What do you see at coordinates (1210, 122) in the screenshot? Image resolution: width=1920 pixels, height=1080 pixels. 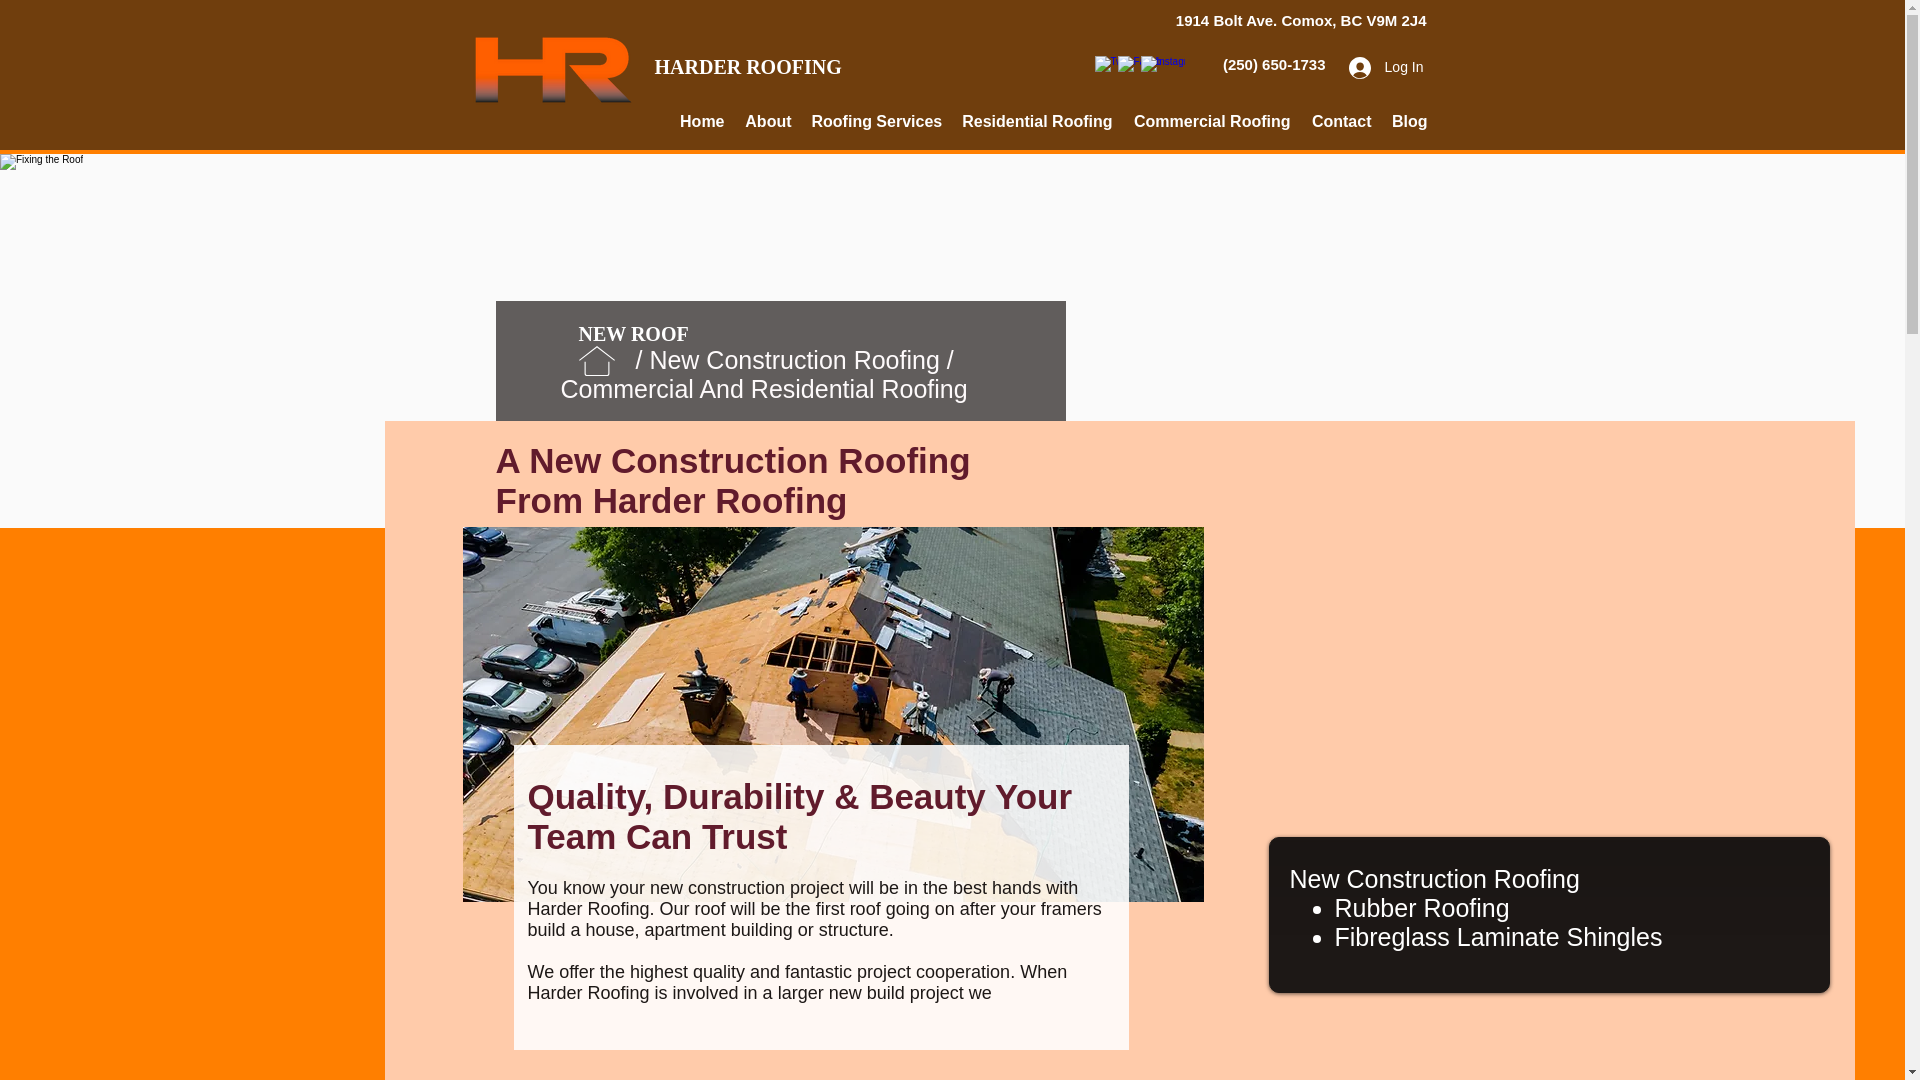 I see `Commercial Roofing` at bounding box center [1210, 122].